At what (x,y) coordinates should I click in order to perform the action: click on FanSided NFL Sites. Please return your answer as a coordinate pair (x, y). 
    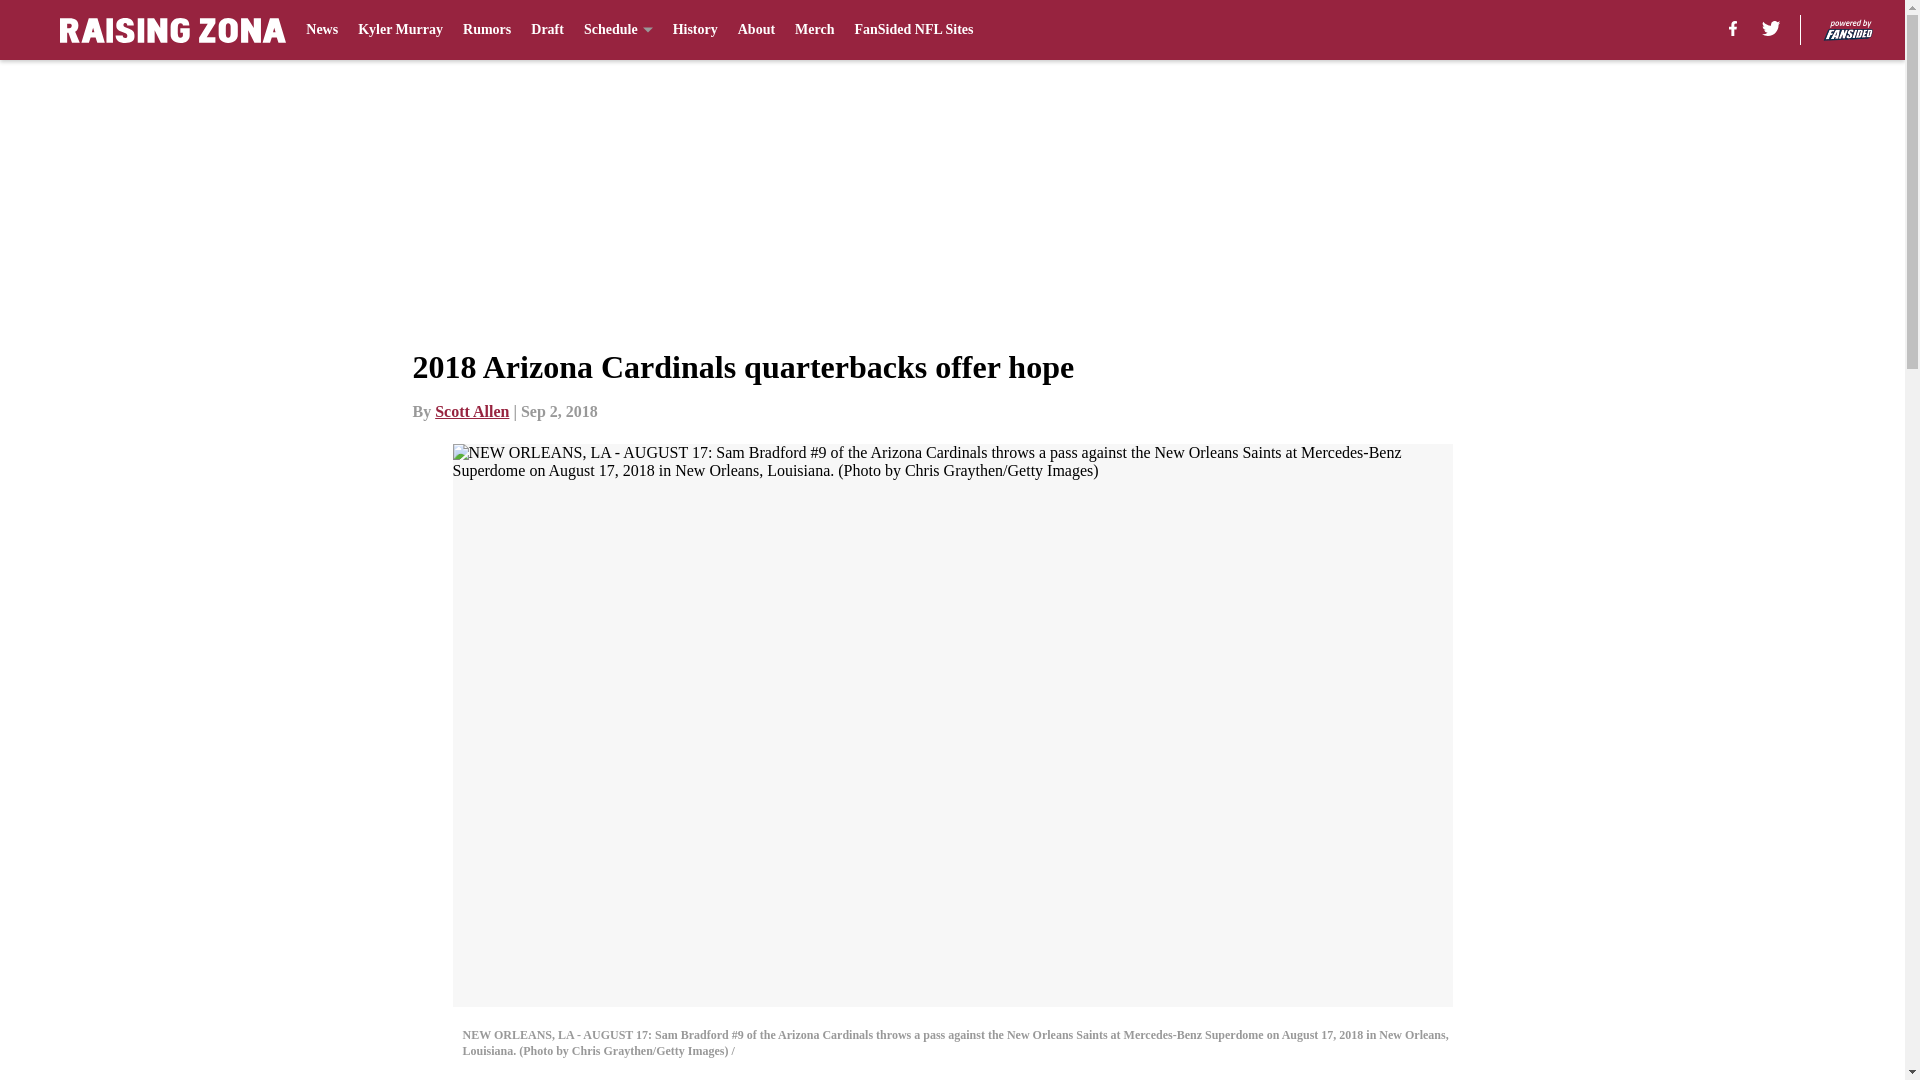
    Looking at the image, I should click on (914, 30).